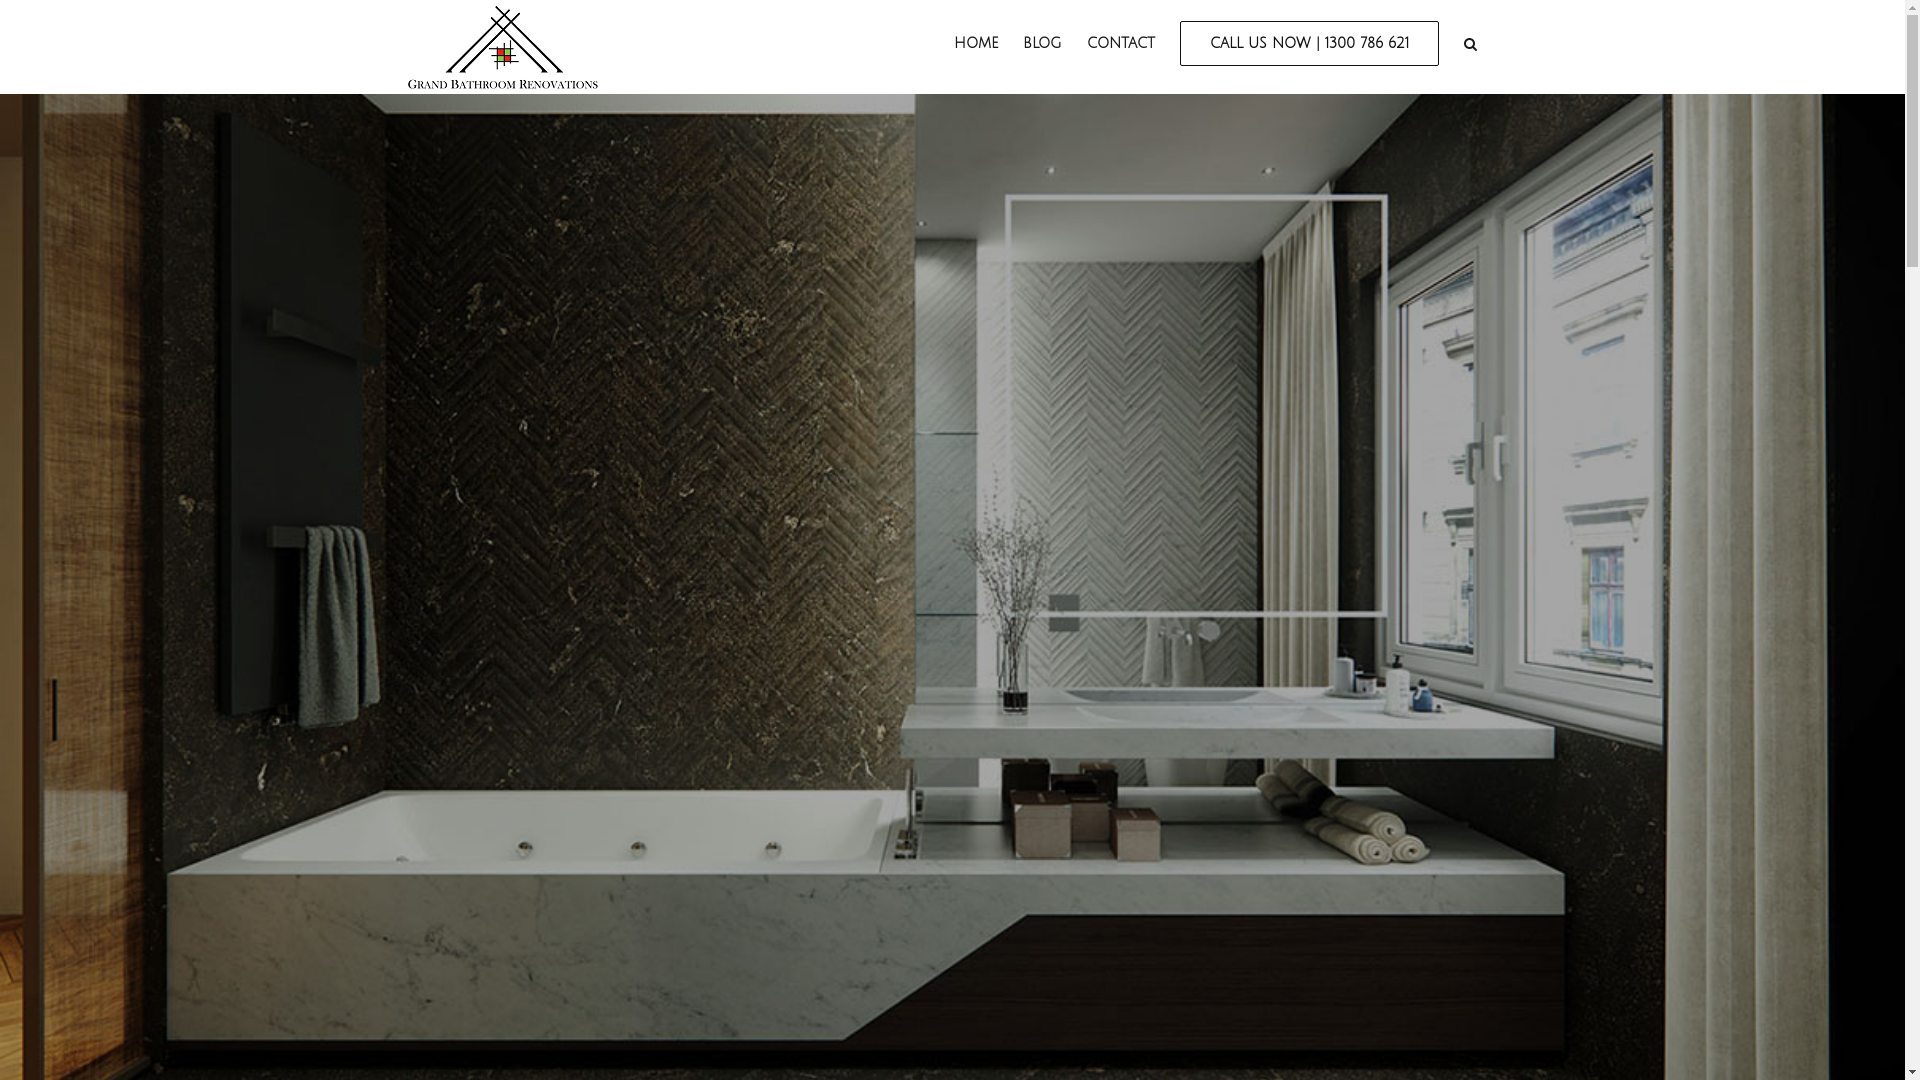 The height and width of the screenshot is (1080, 1920). I want to click on BLOG, so click(1042, 42).